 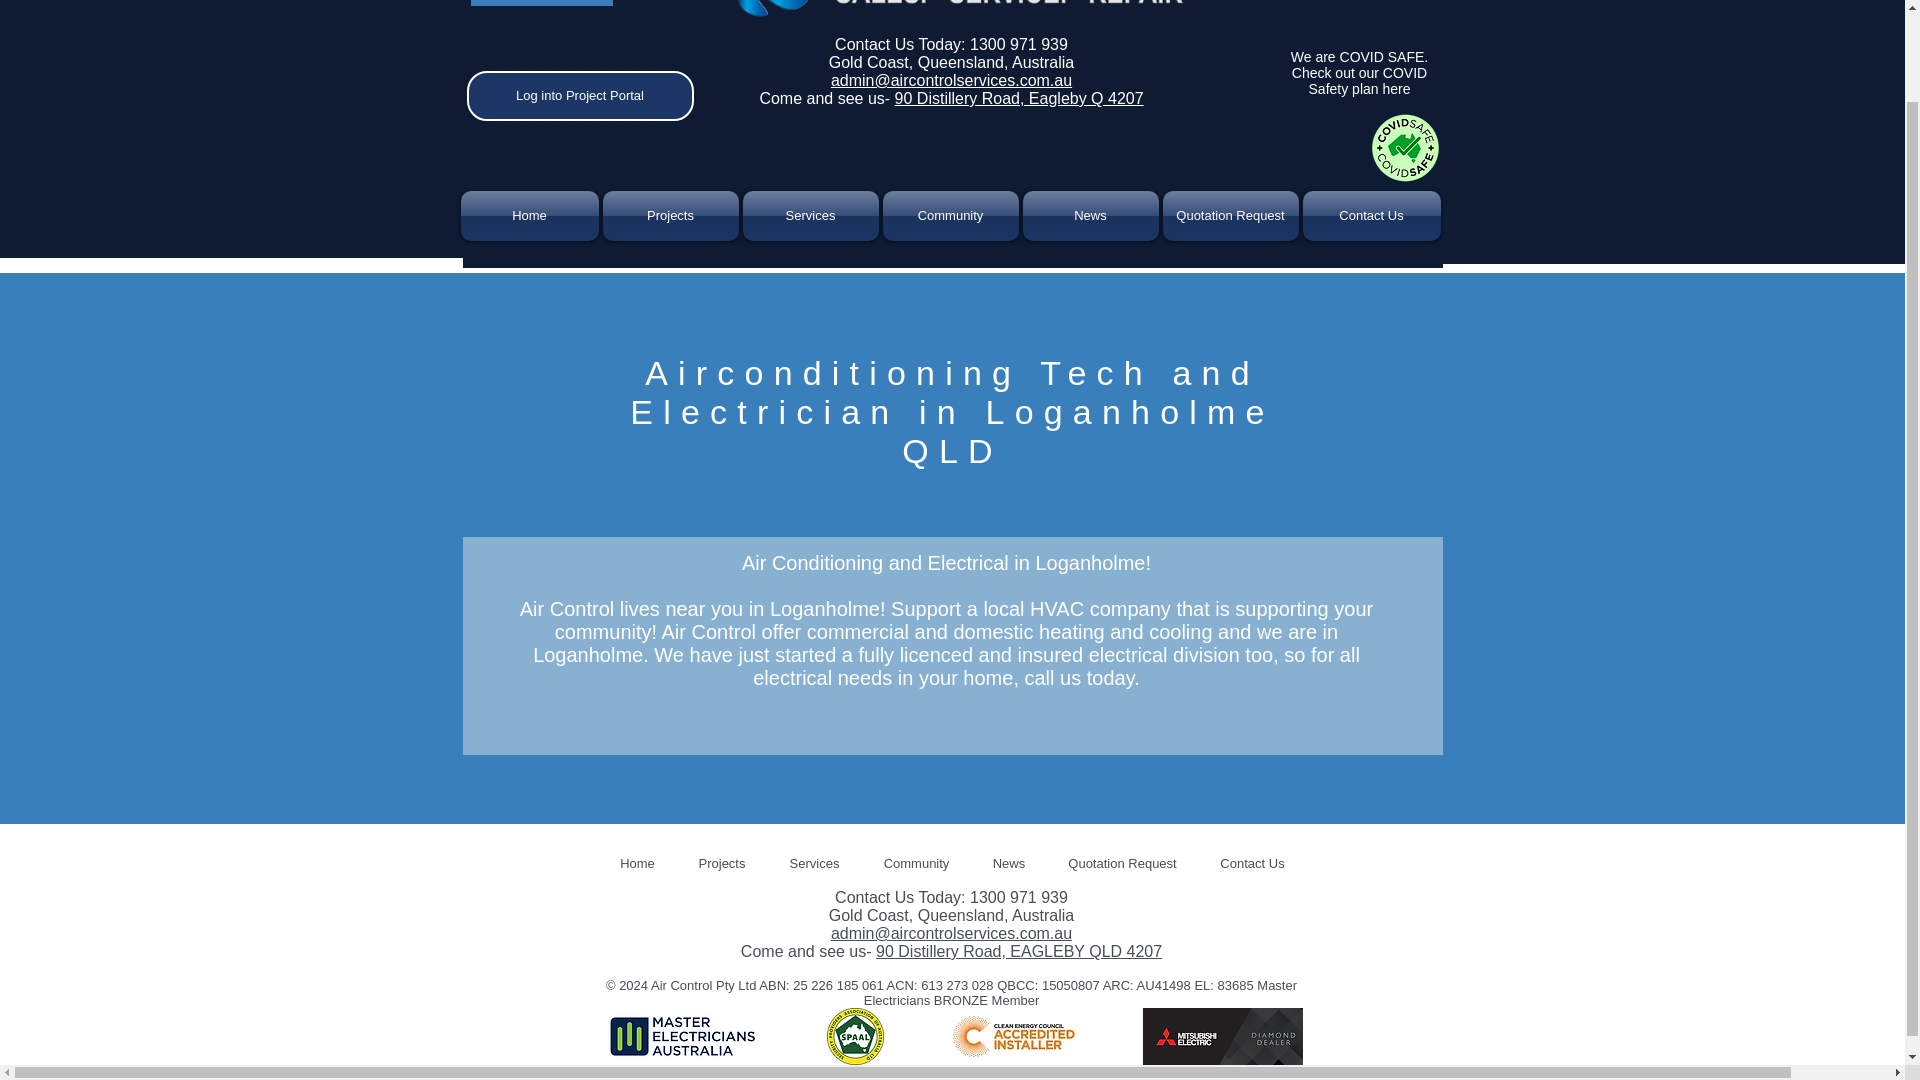 I want to click on Services, so click(x=814, y=864).